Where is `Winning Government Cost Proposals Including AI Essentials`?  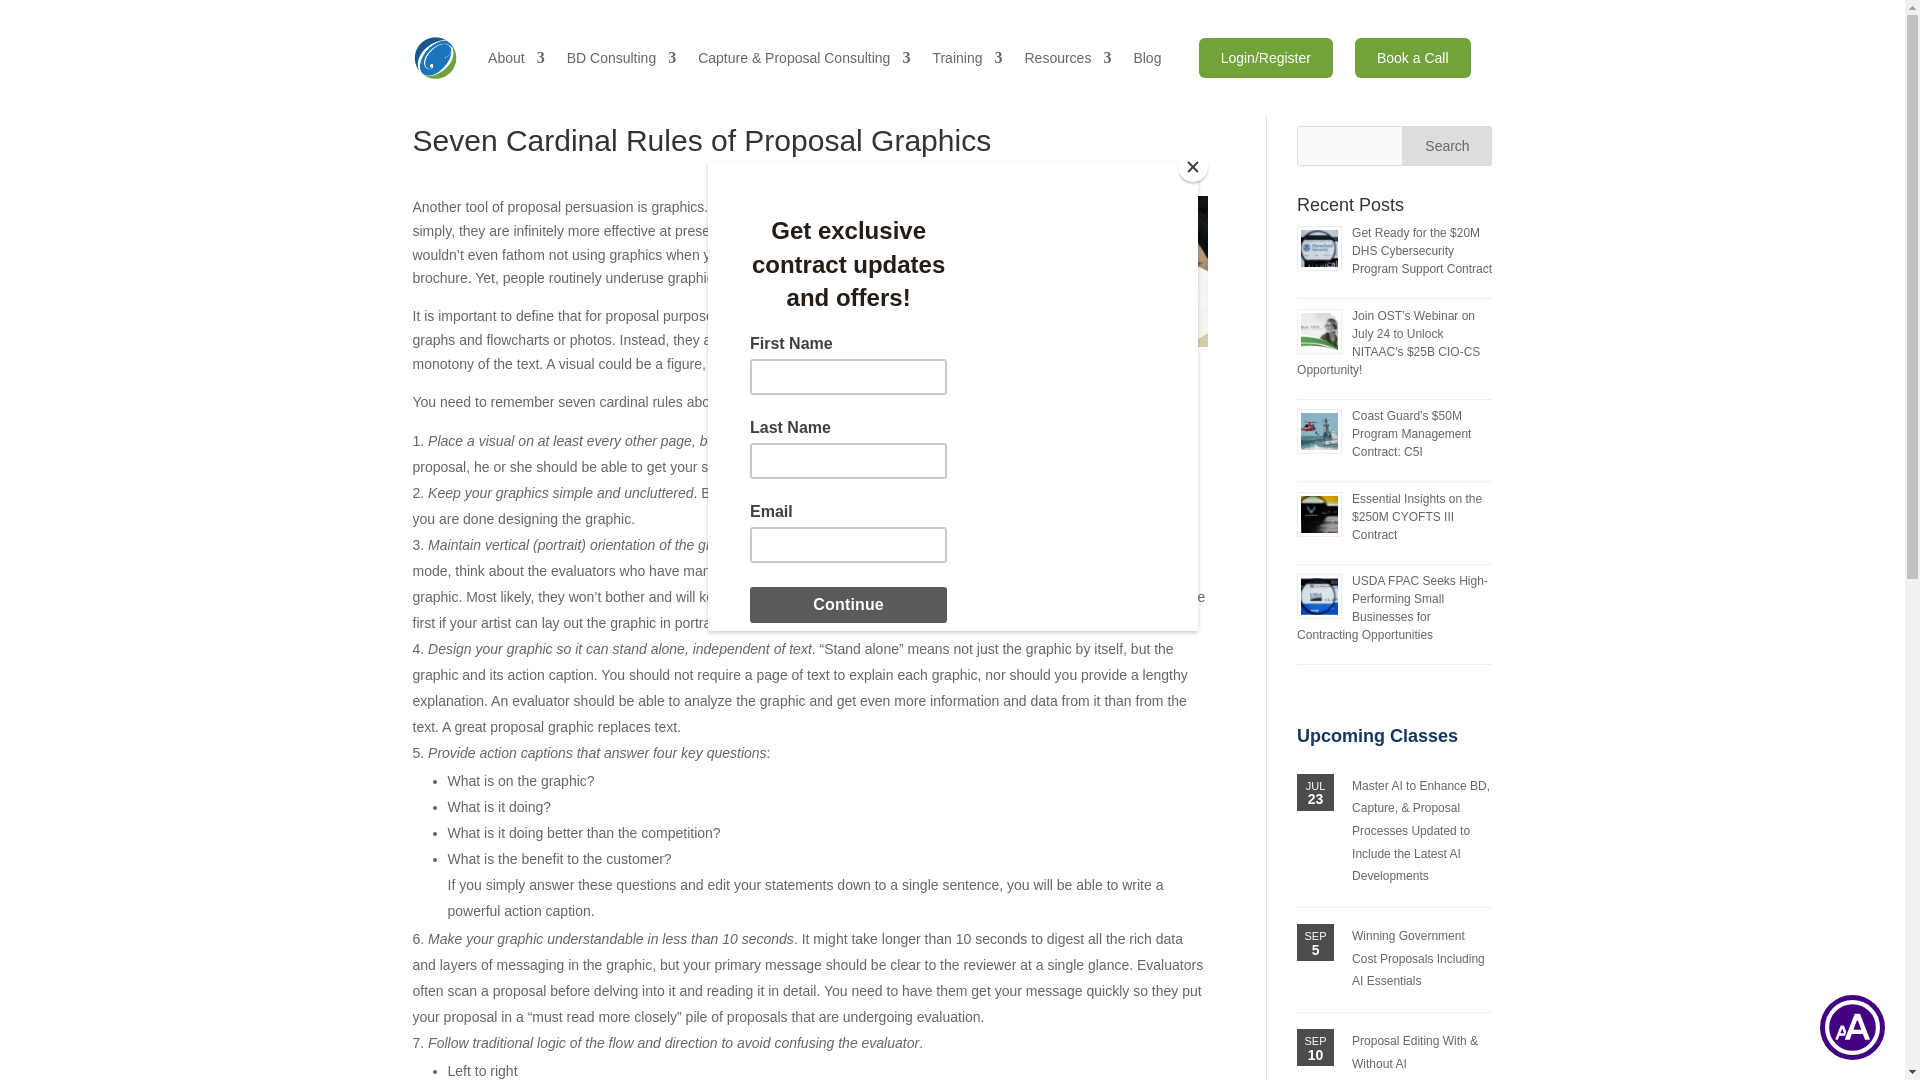
Winning Government Cost Proposals Including AI Essentials is located at coordinates (1418, 958).